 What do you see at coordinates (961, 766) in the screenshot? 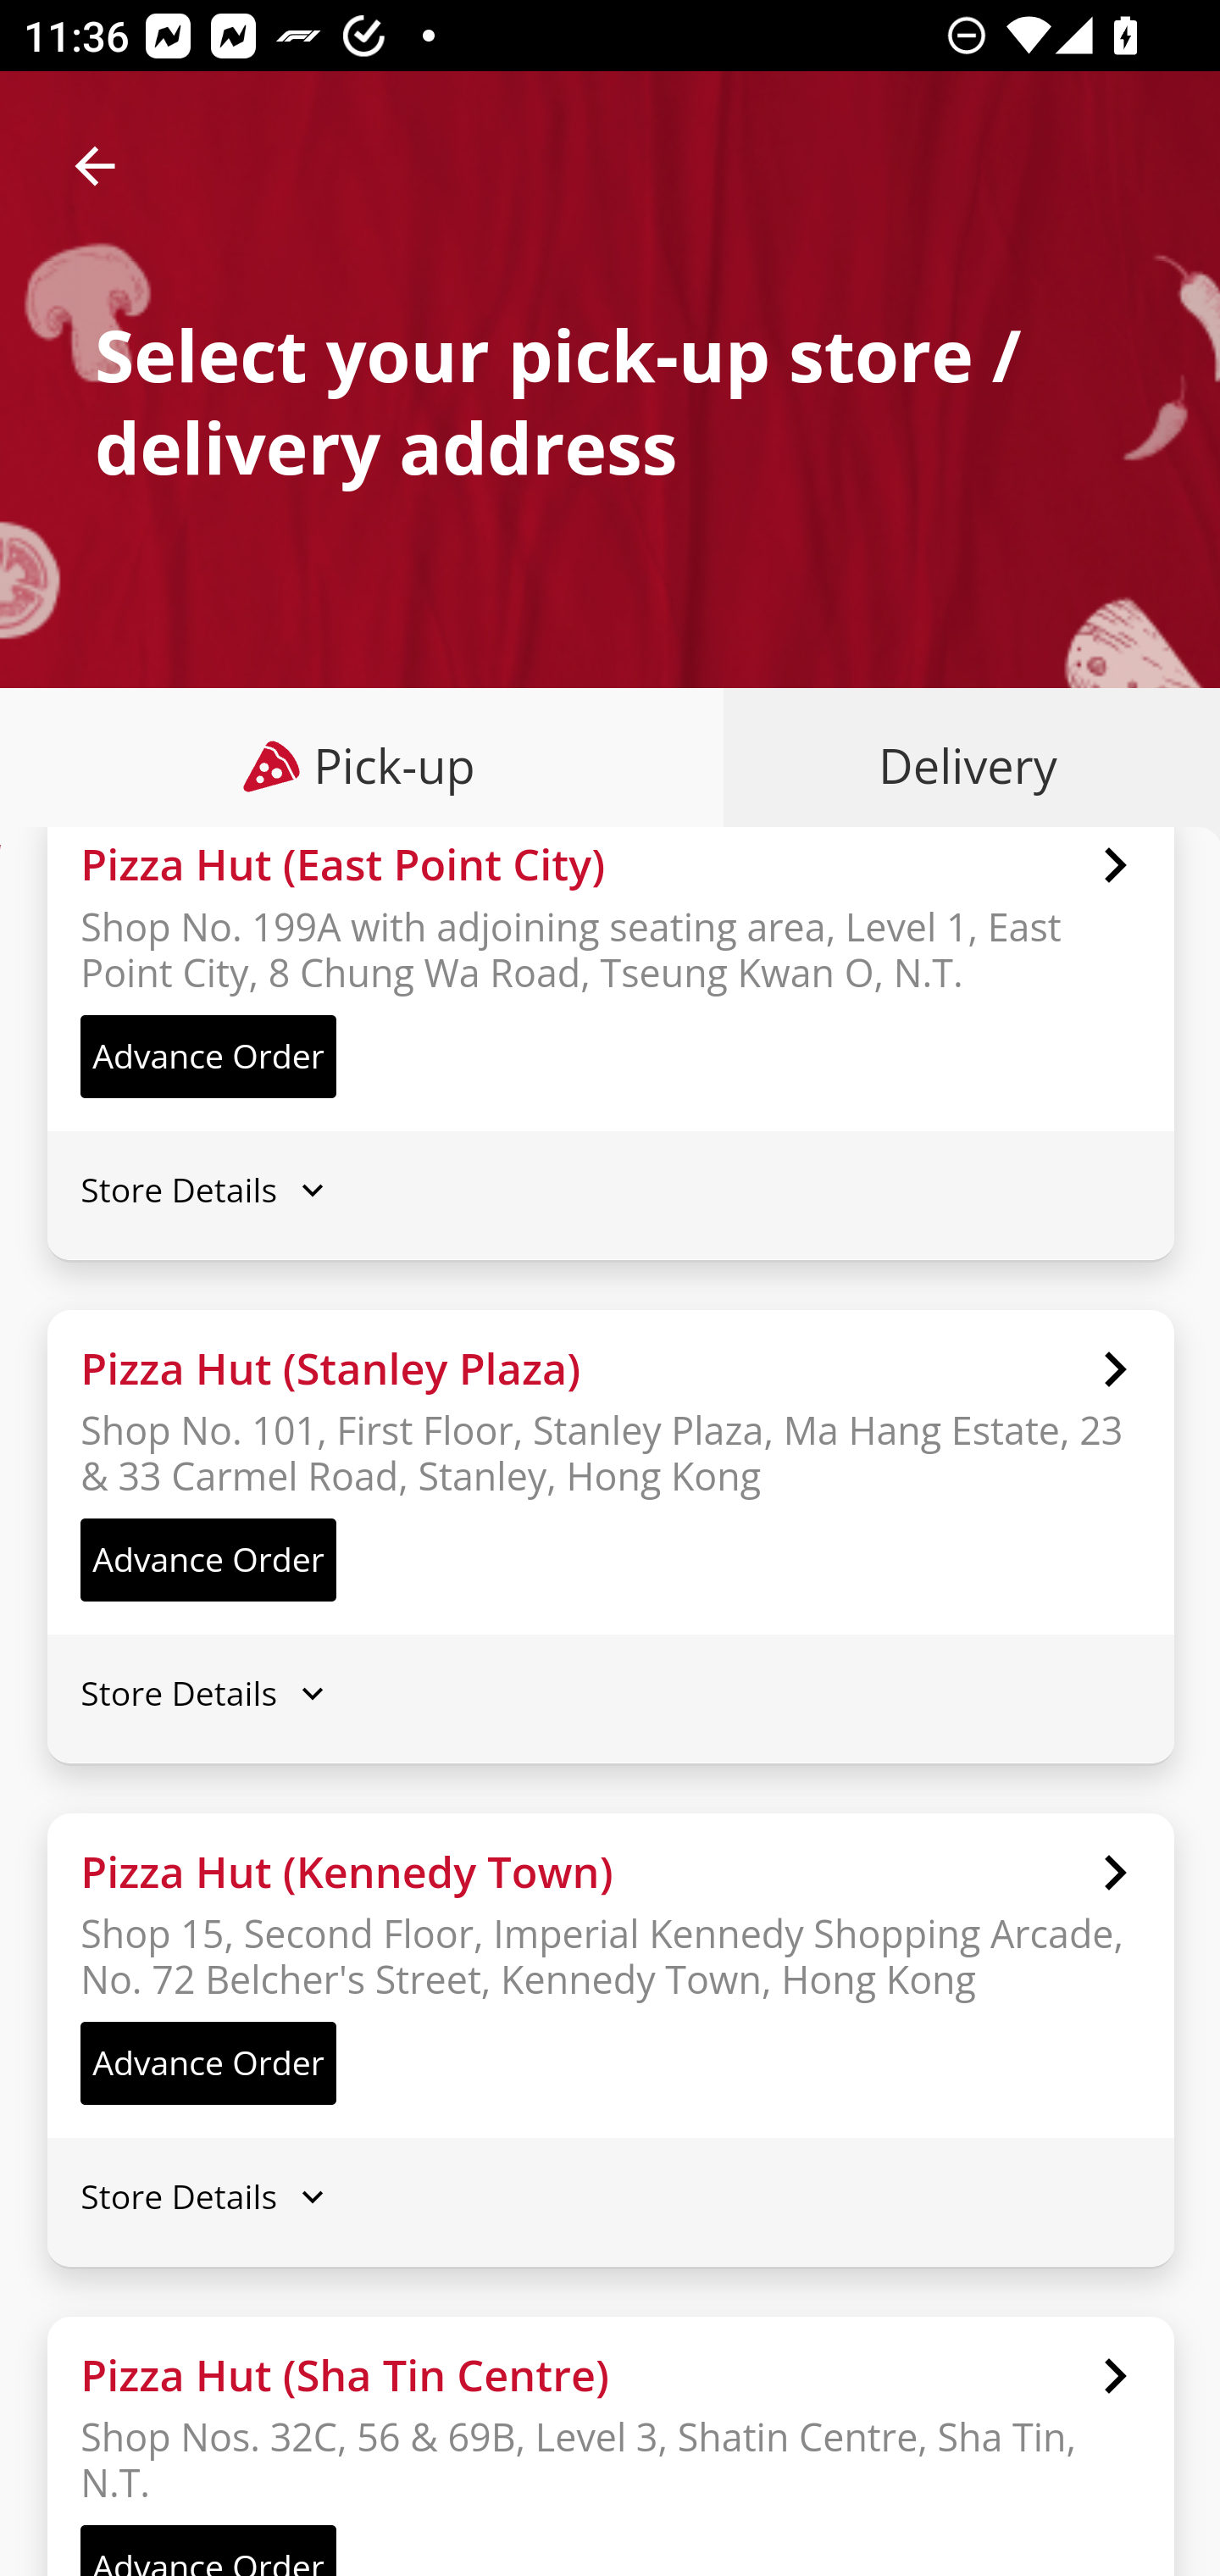
I see `Delivery` at bounding box center [961, 766].